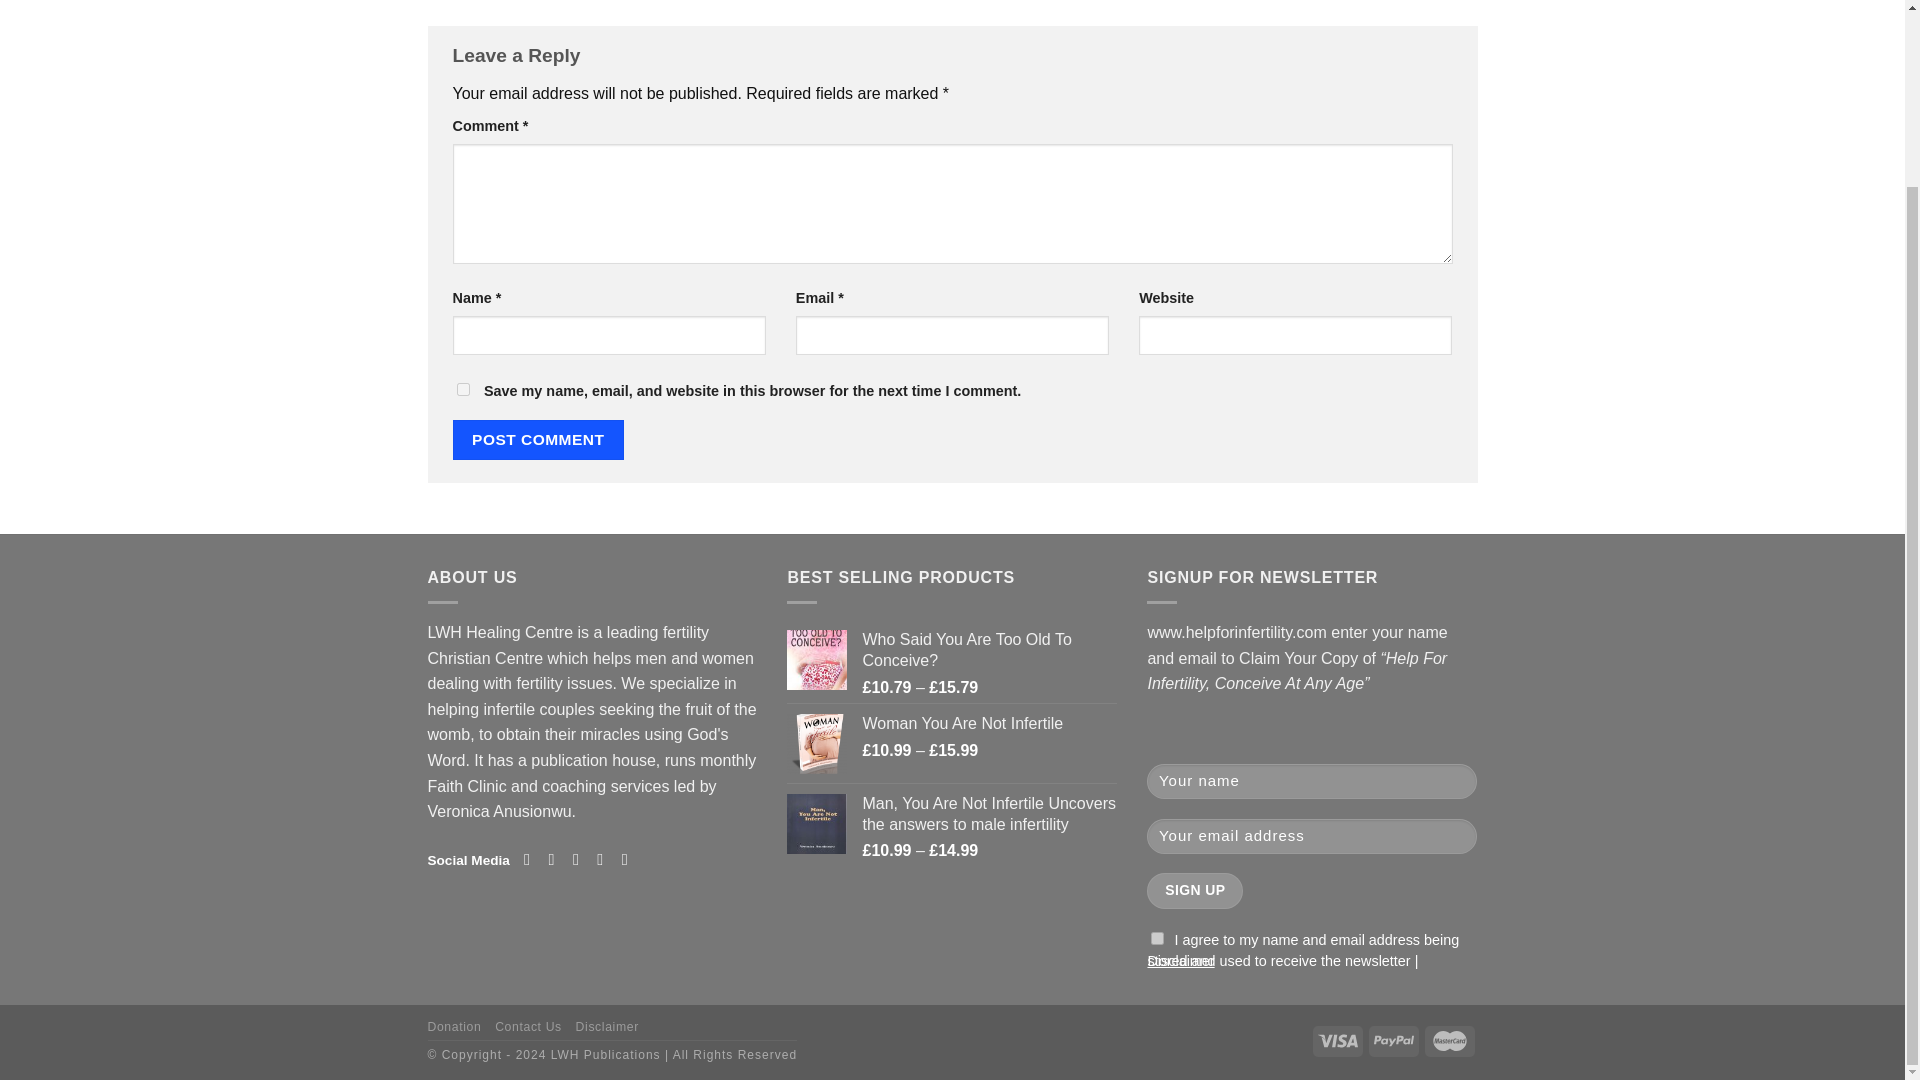  What do you see at coordinates (1156, 938) in the screenshot?
I see `1` at bounding box center [1156, 938].